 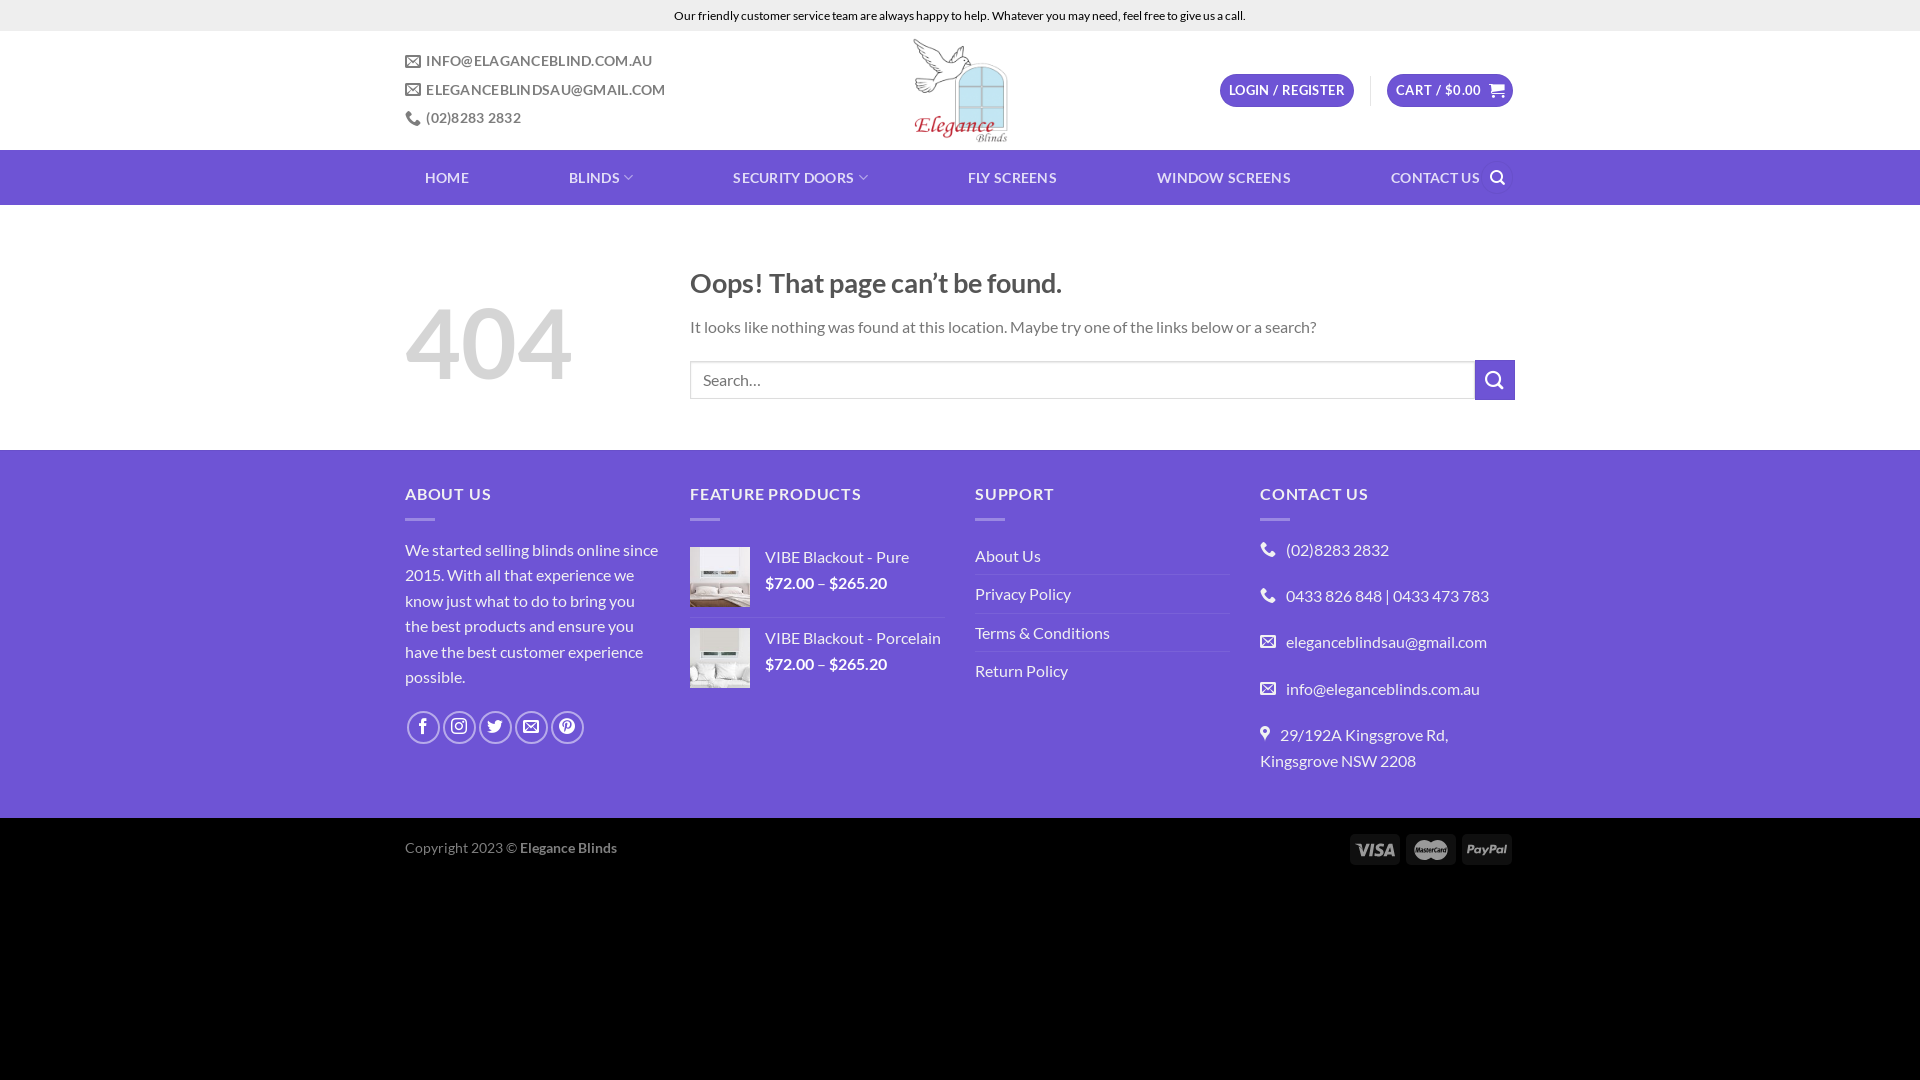 I want to click on VIBE Blackout - Porcelain, so click(x=855, y=638).